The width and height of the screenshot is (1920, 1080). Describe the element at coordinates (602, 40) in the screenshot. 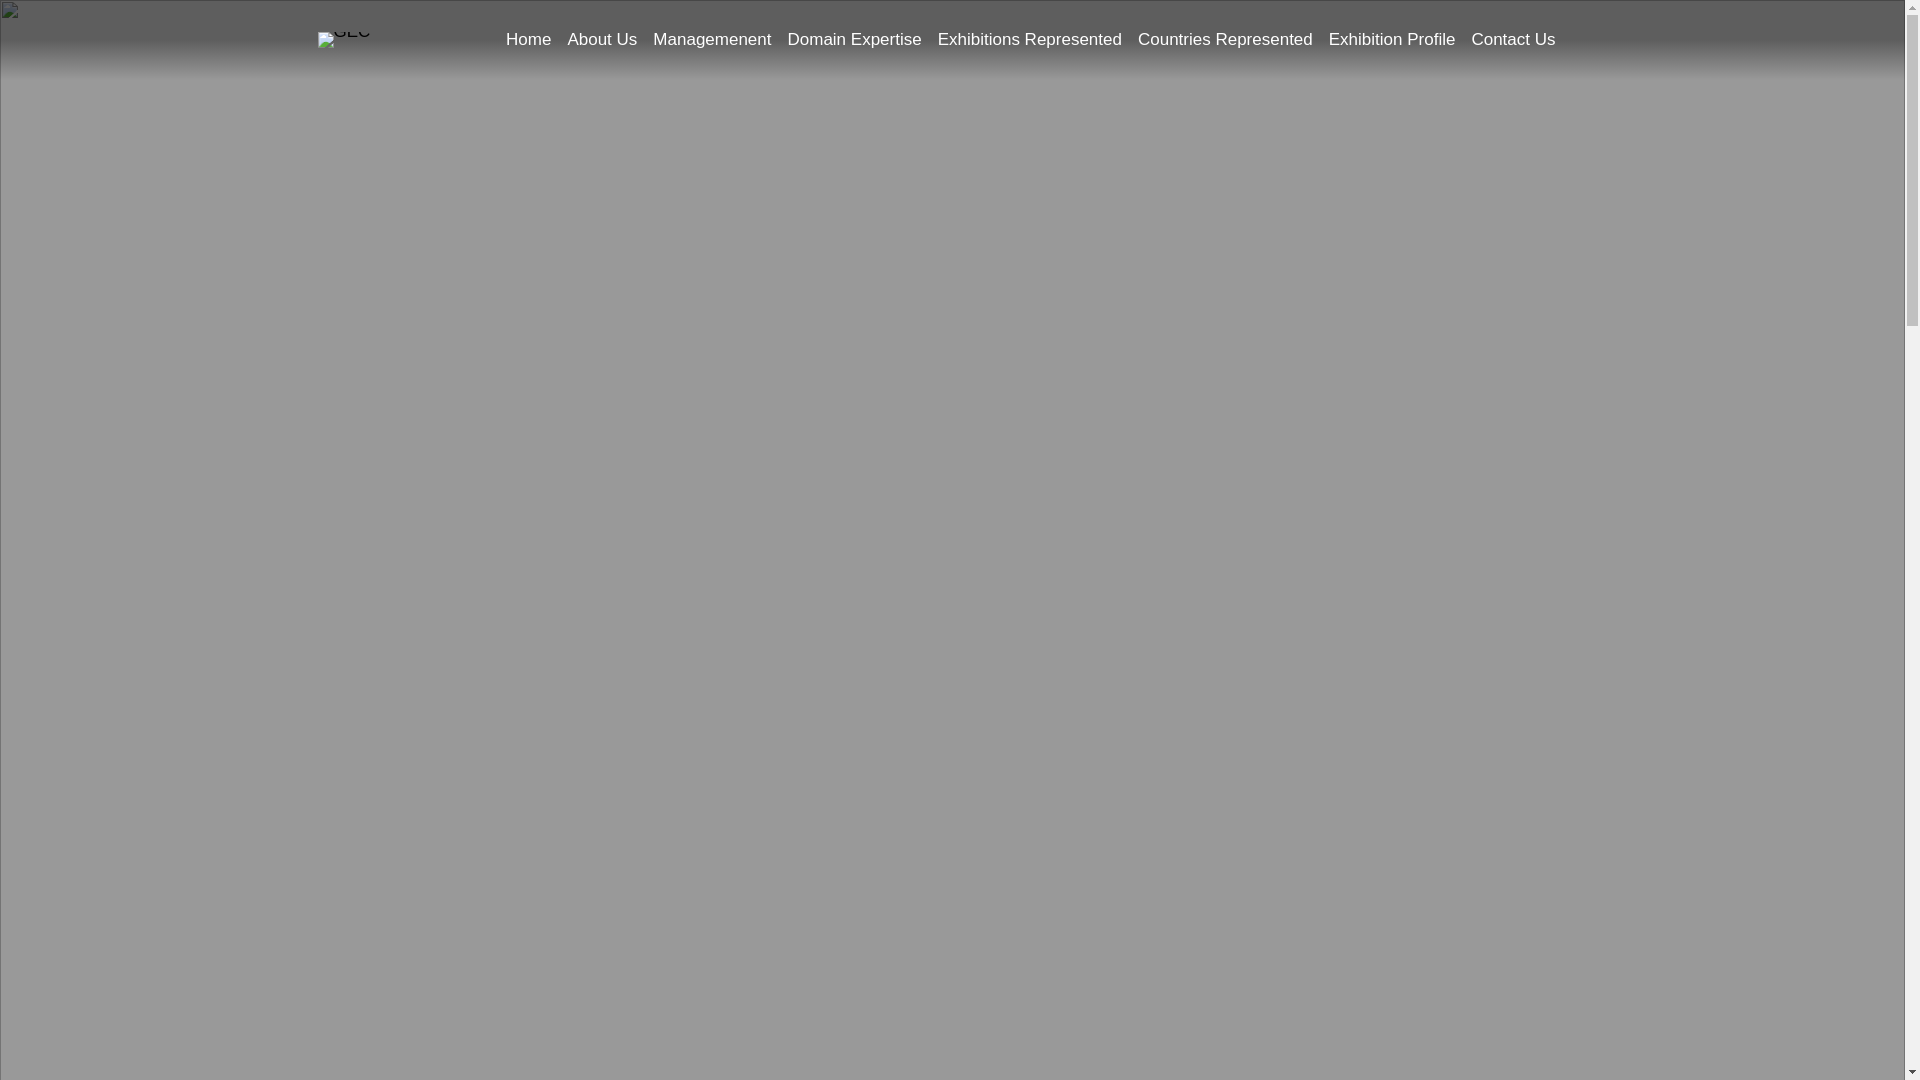

I see `About Us` at that location.